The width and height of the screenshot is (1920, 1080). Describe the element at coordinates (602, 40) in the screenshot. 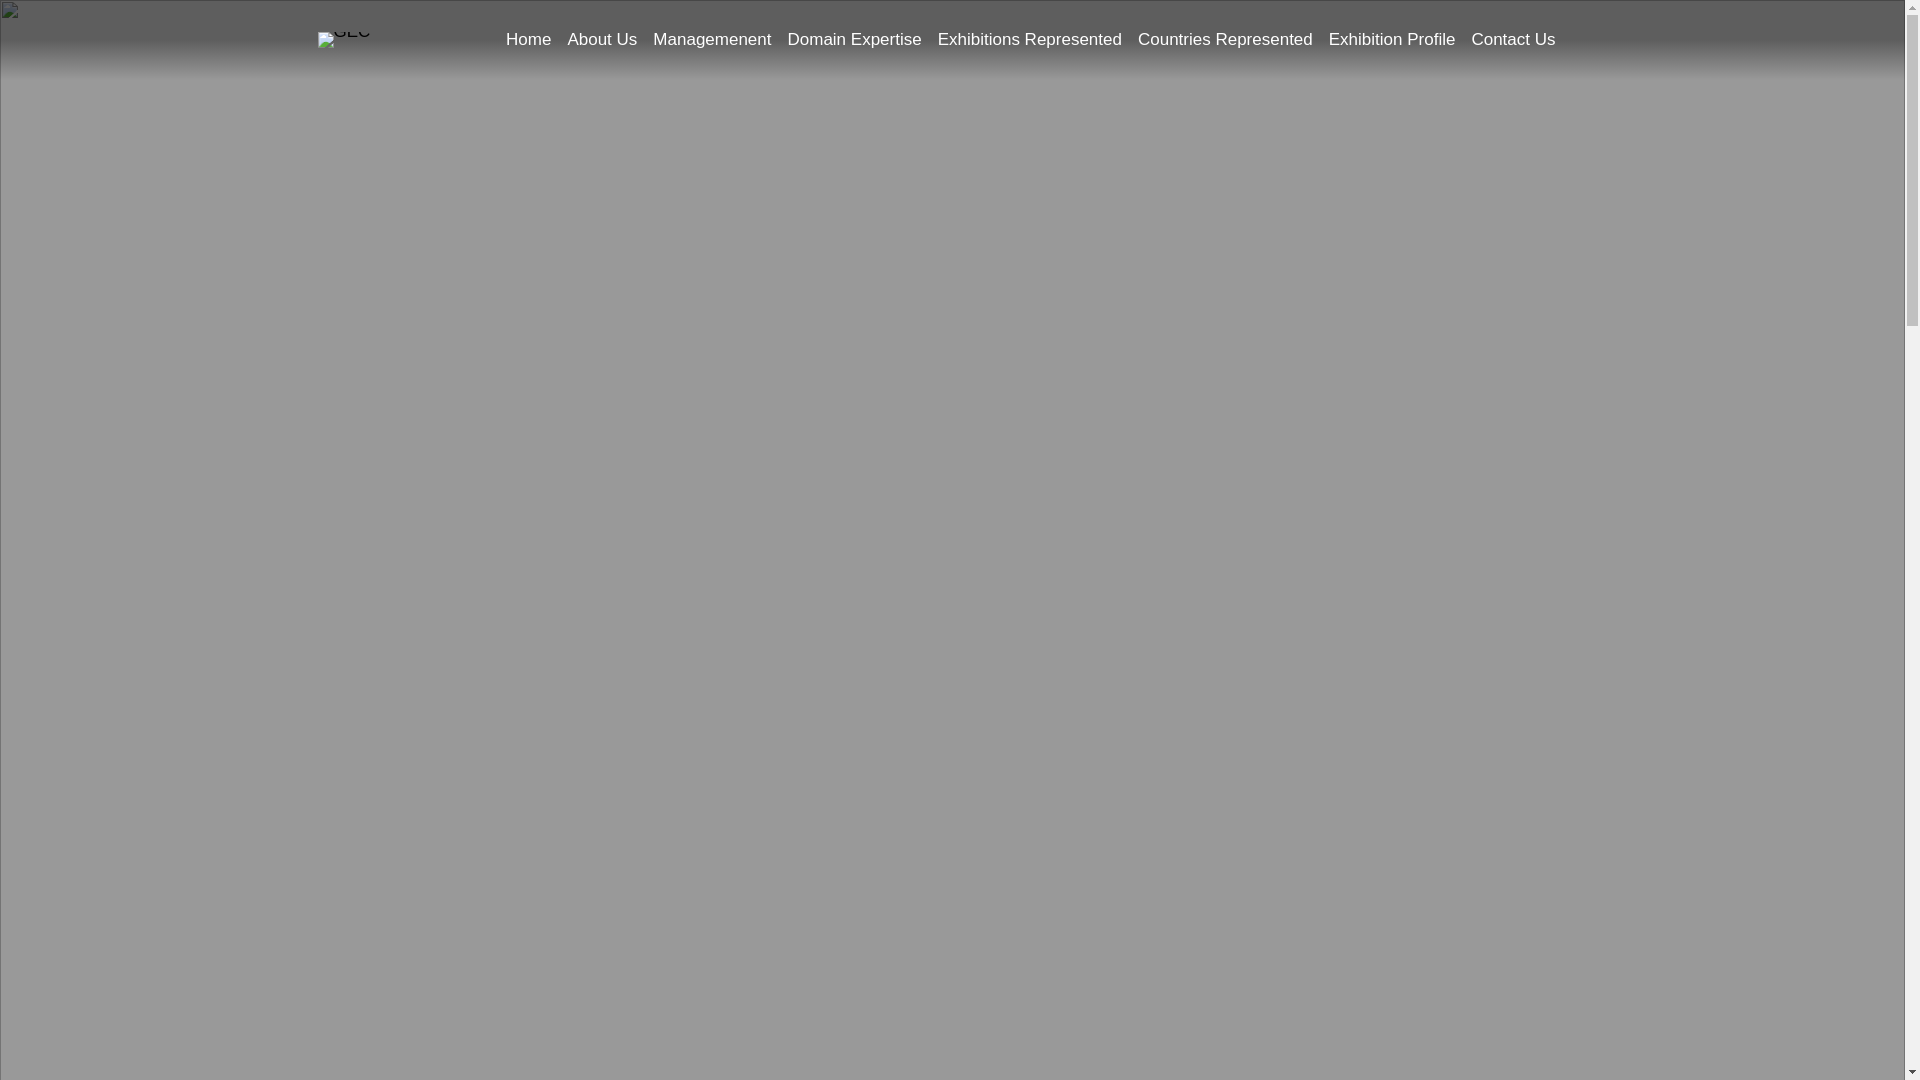

I see `About Us` at that location.